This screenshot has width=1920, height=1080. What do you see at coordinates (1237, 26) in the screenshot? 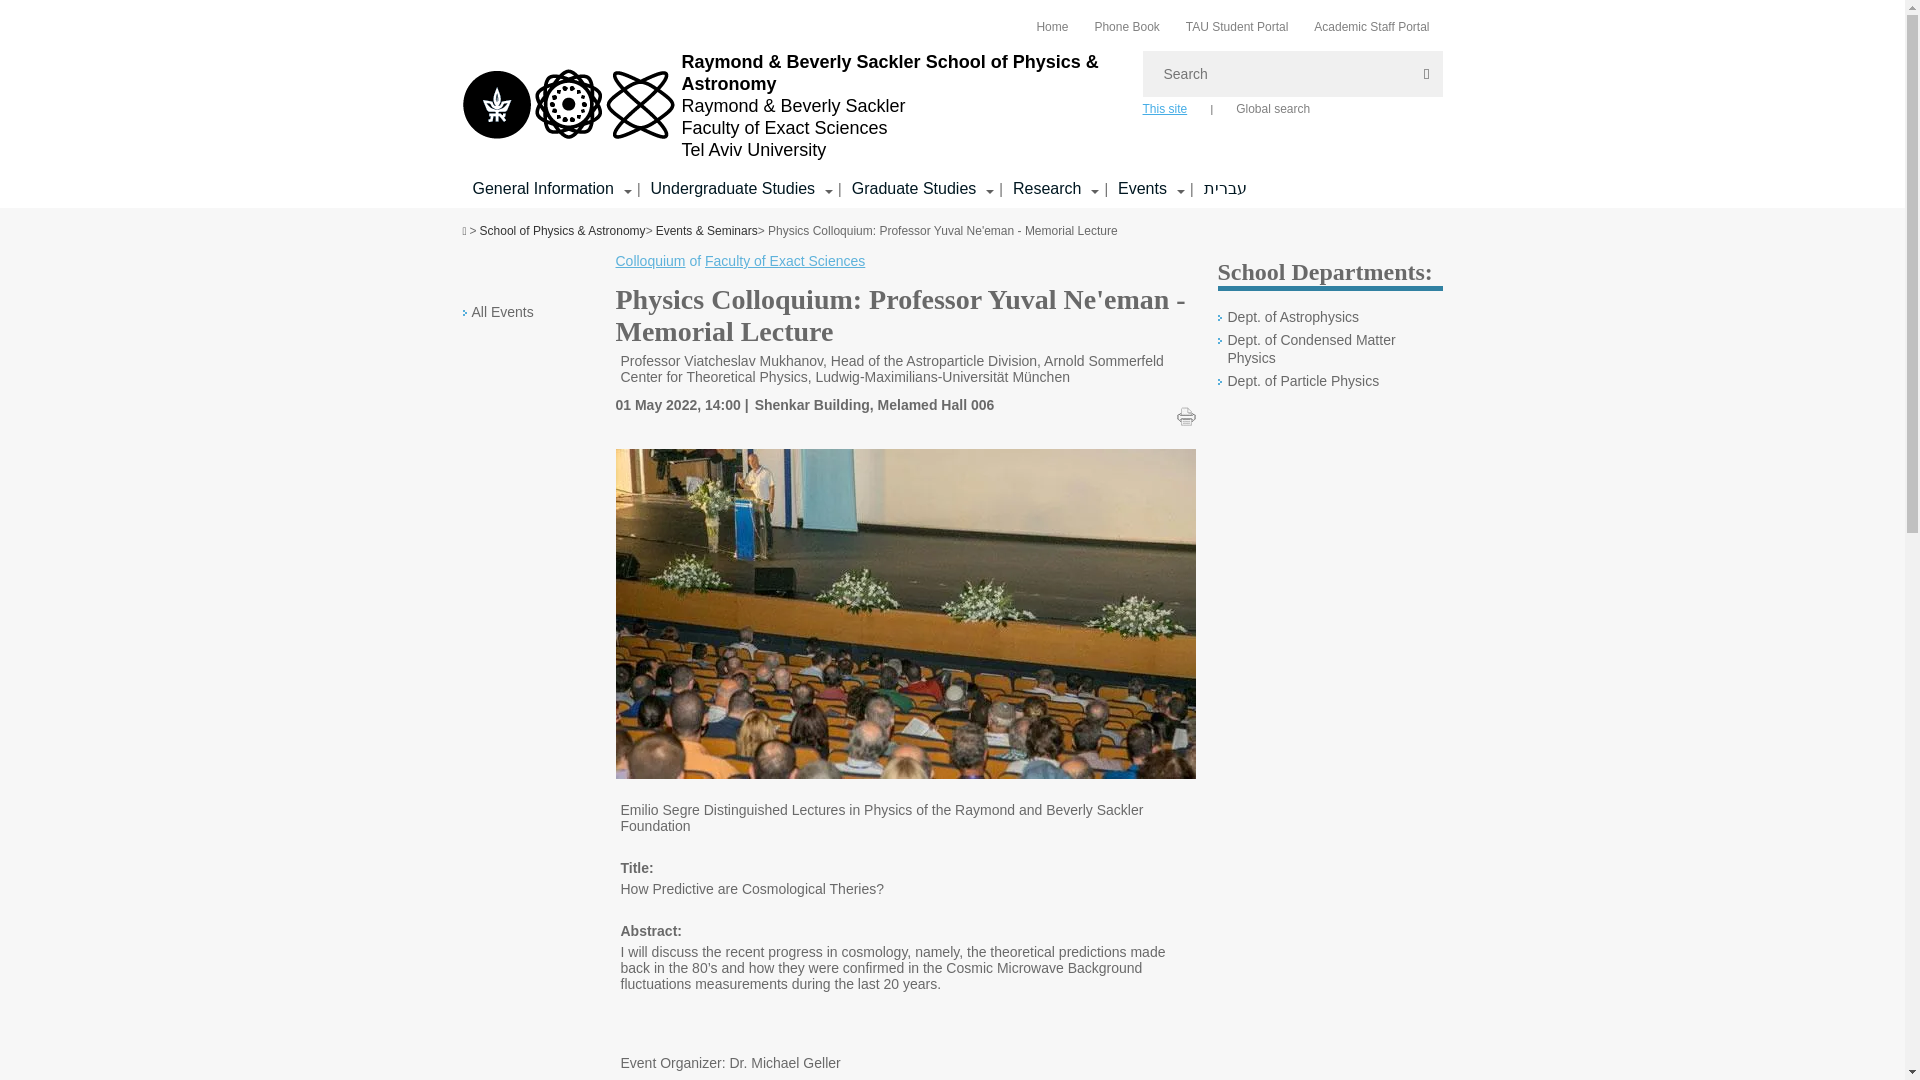
I see `TAU Student Portal` at bounding box center [1237, 26].